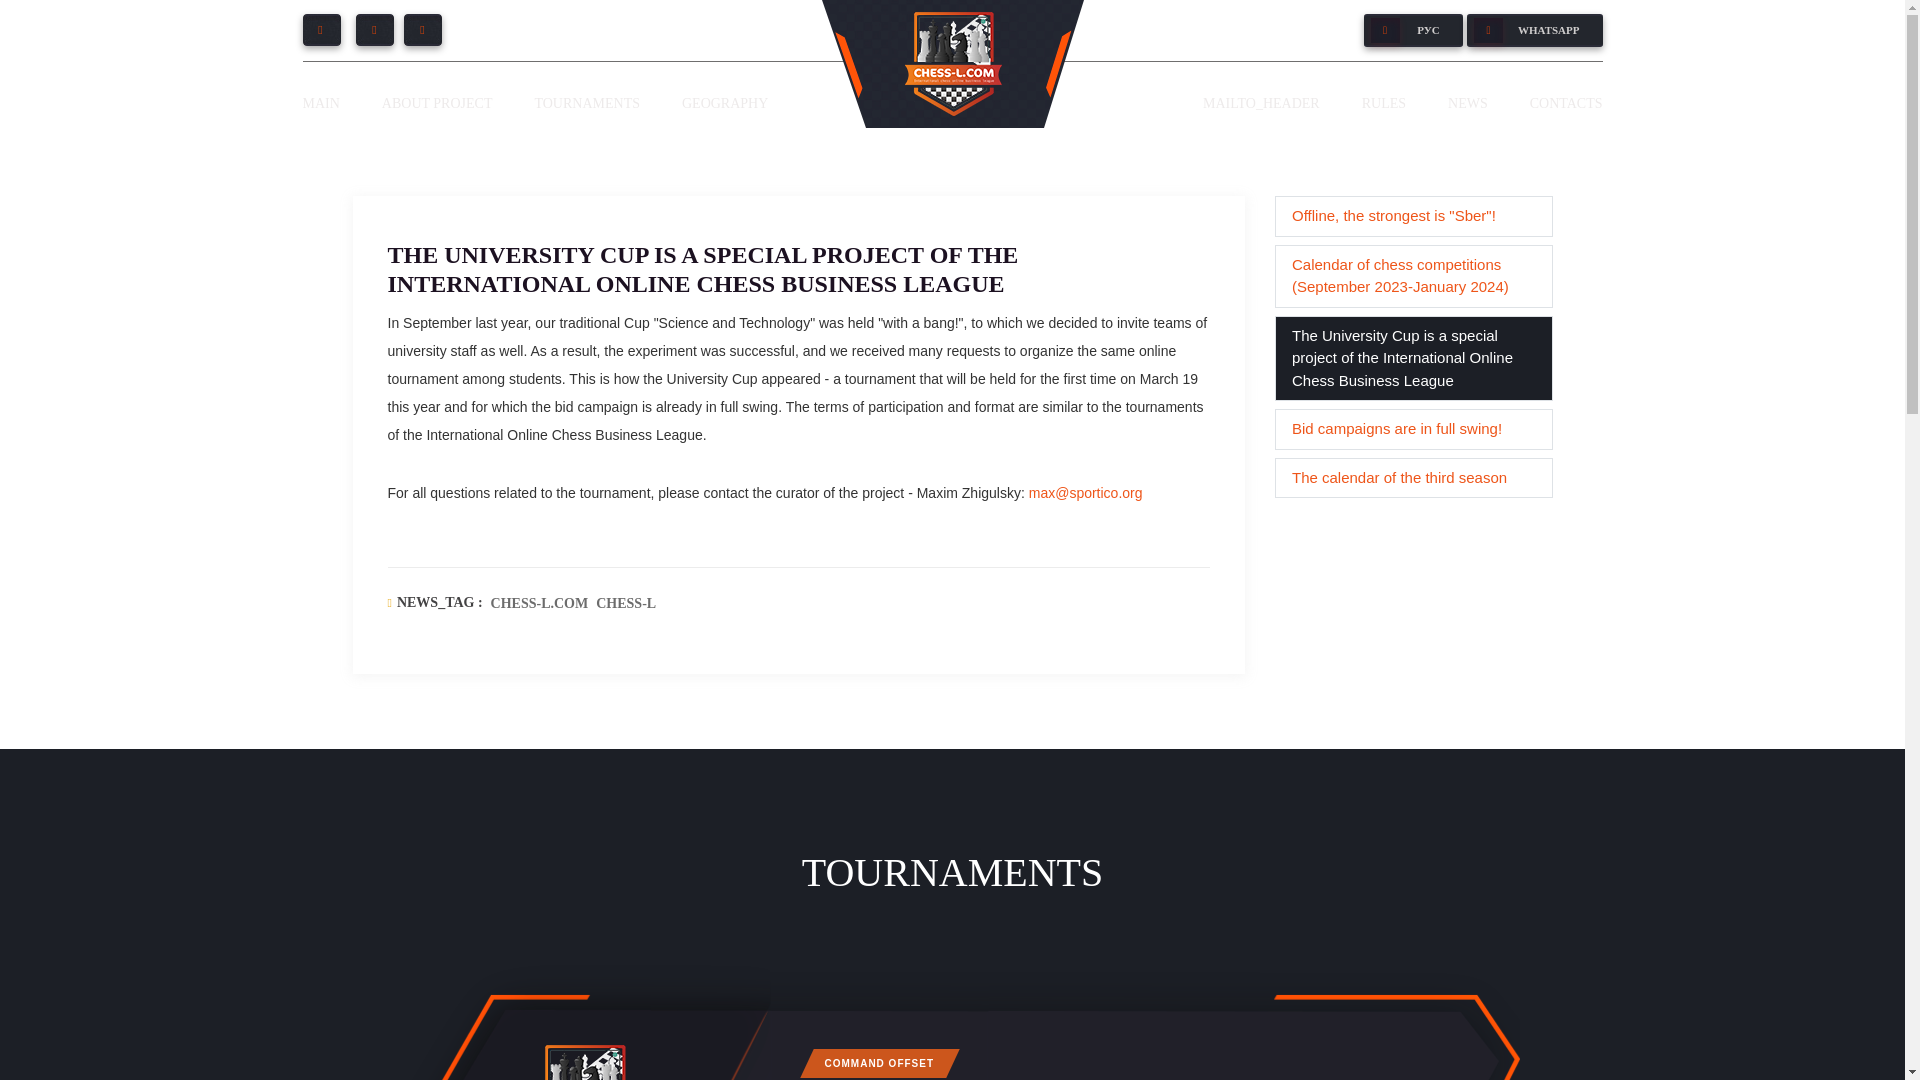 The image size is (1920, 1080). I want to click on GEOGRAPHY, so click(724, 103).